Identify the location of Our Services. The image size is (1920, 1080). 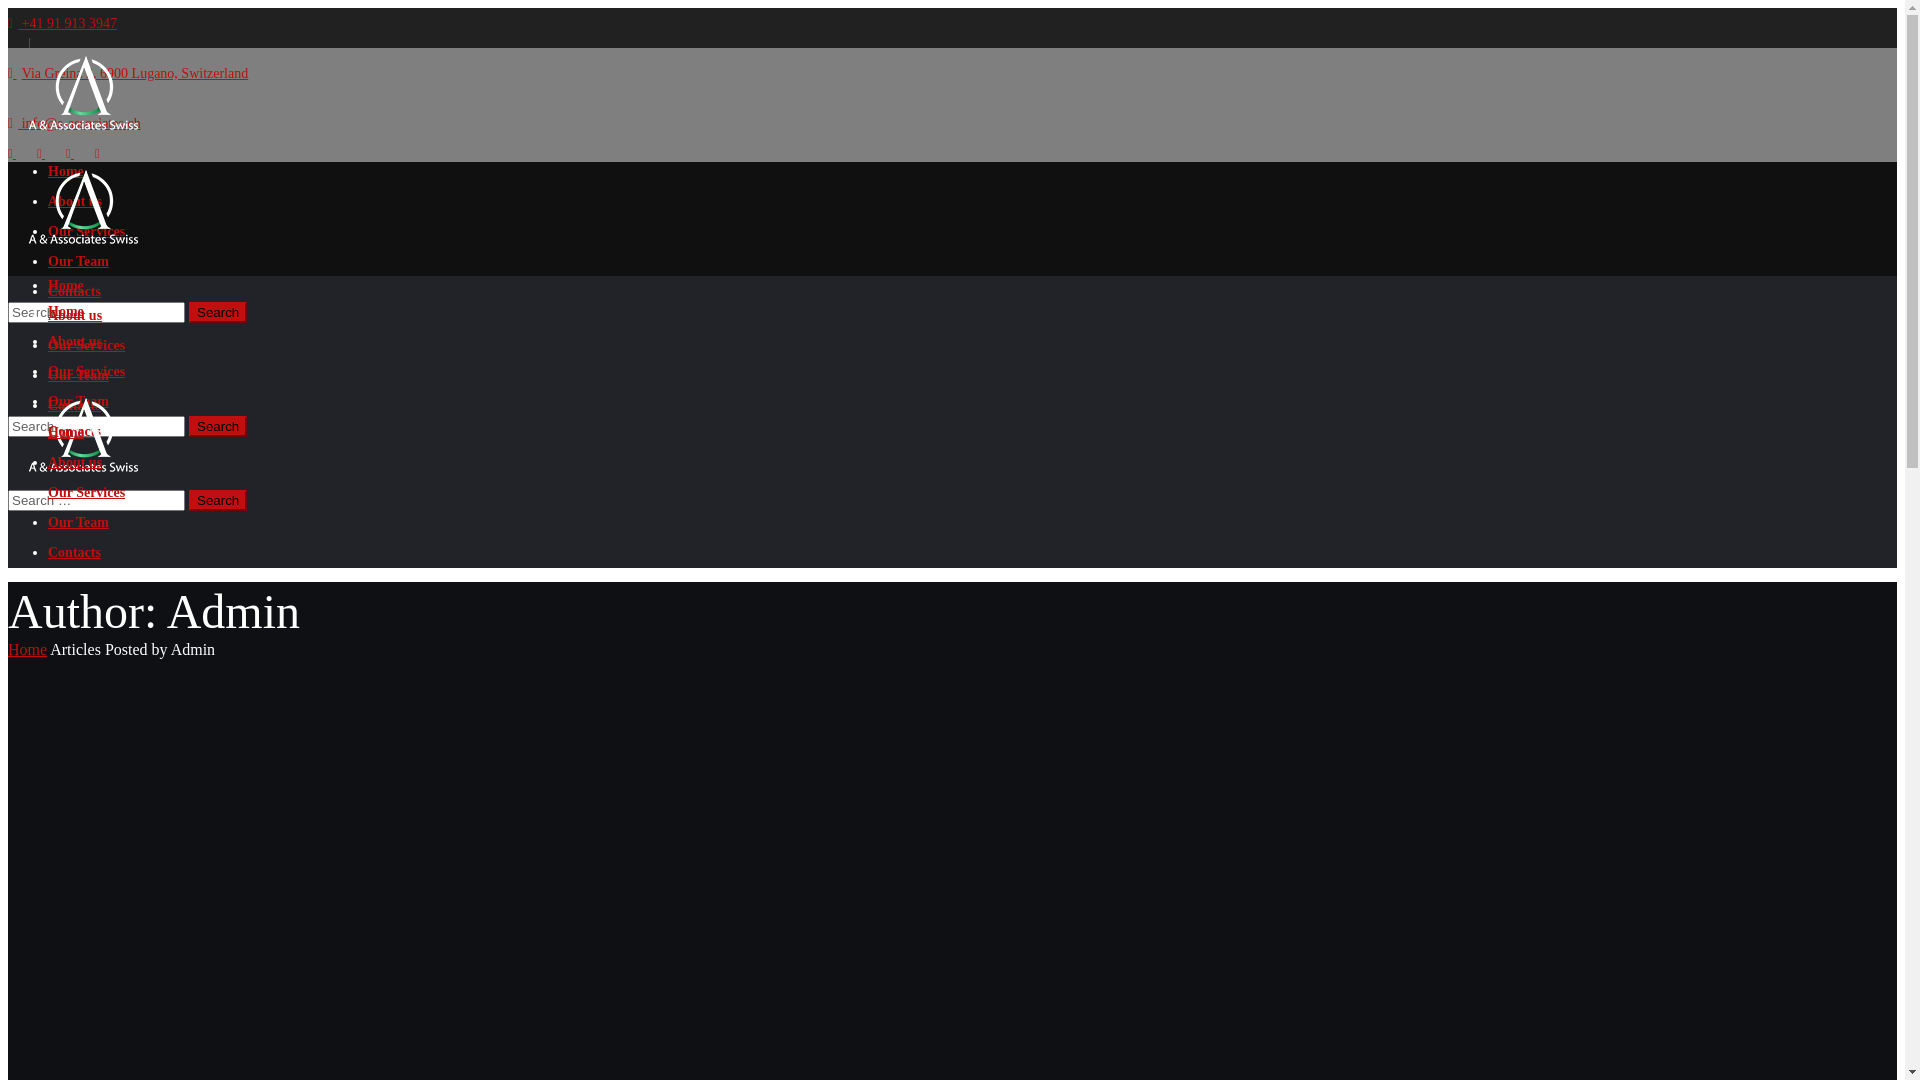
(86, 492).